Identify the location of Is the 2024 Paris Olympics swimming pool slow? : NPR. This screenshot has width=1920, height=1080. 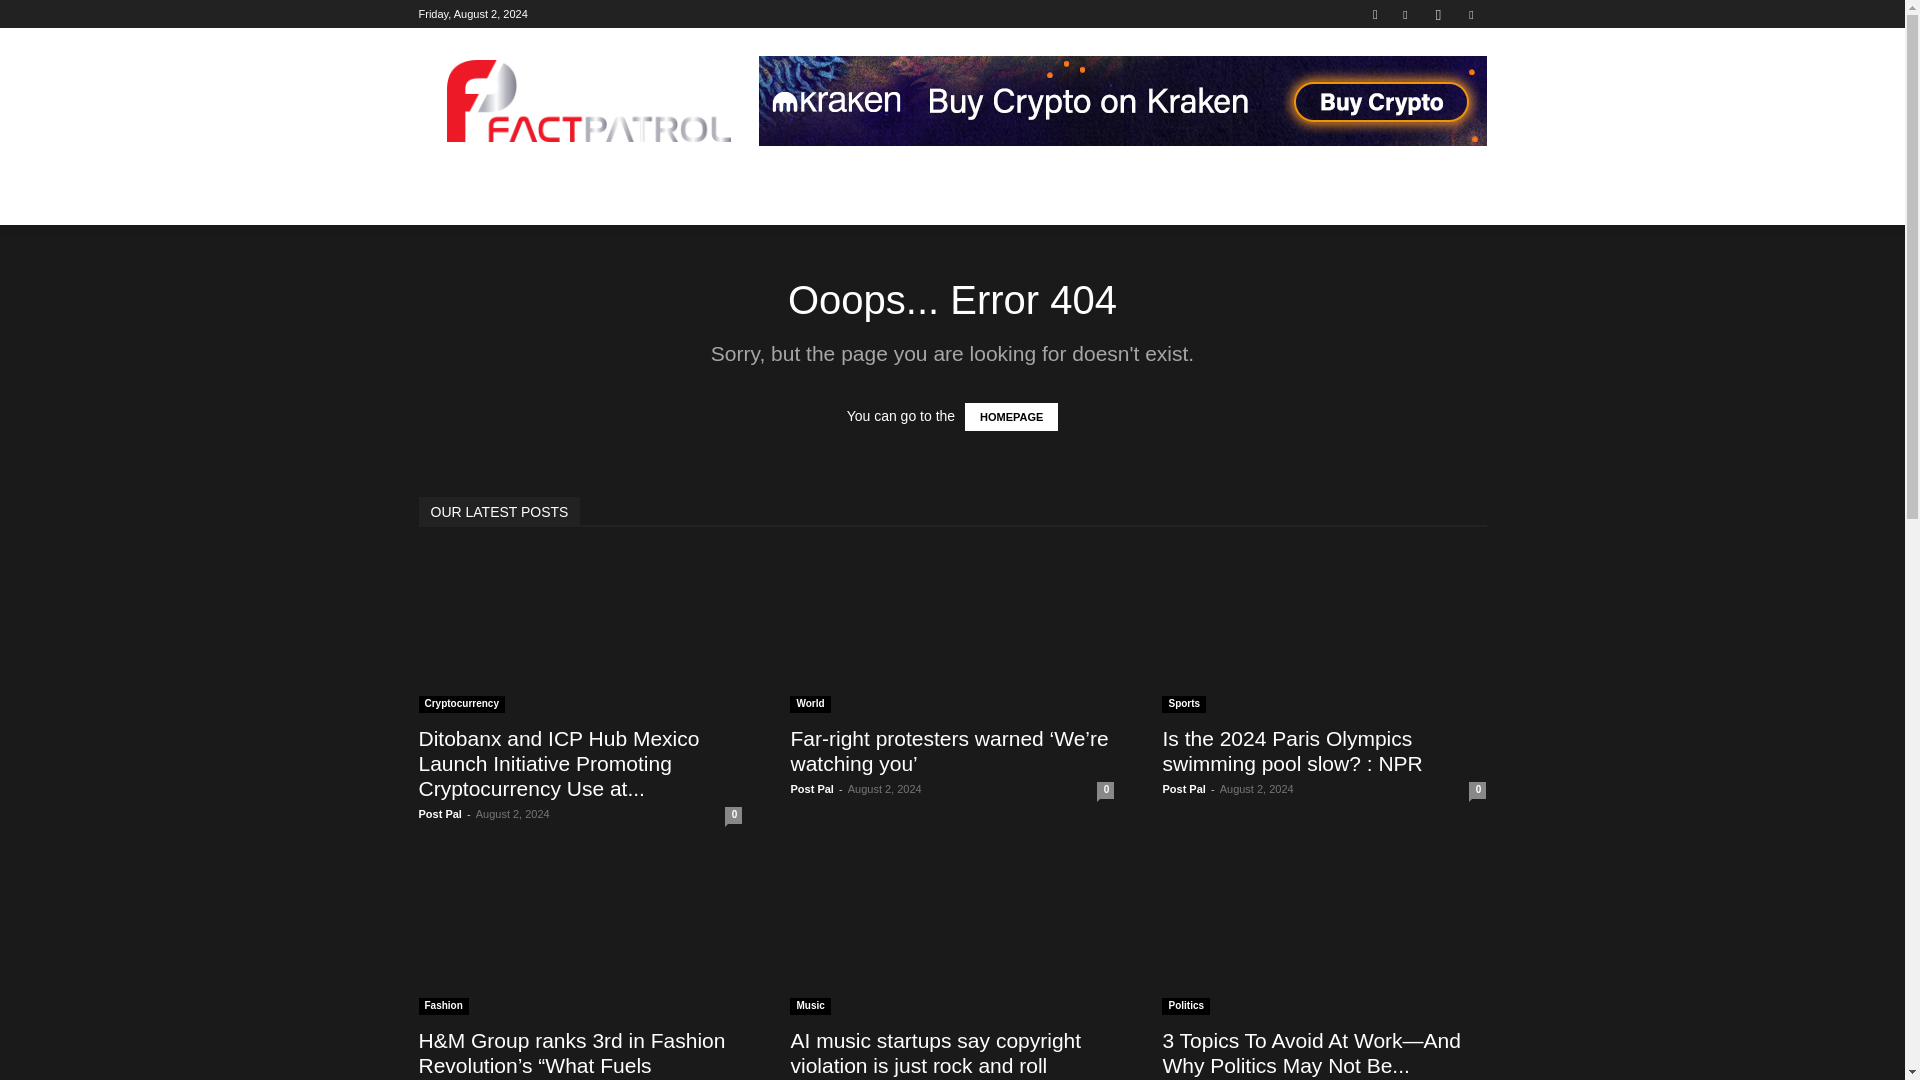
(1292, 750).